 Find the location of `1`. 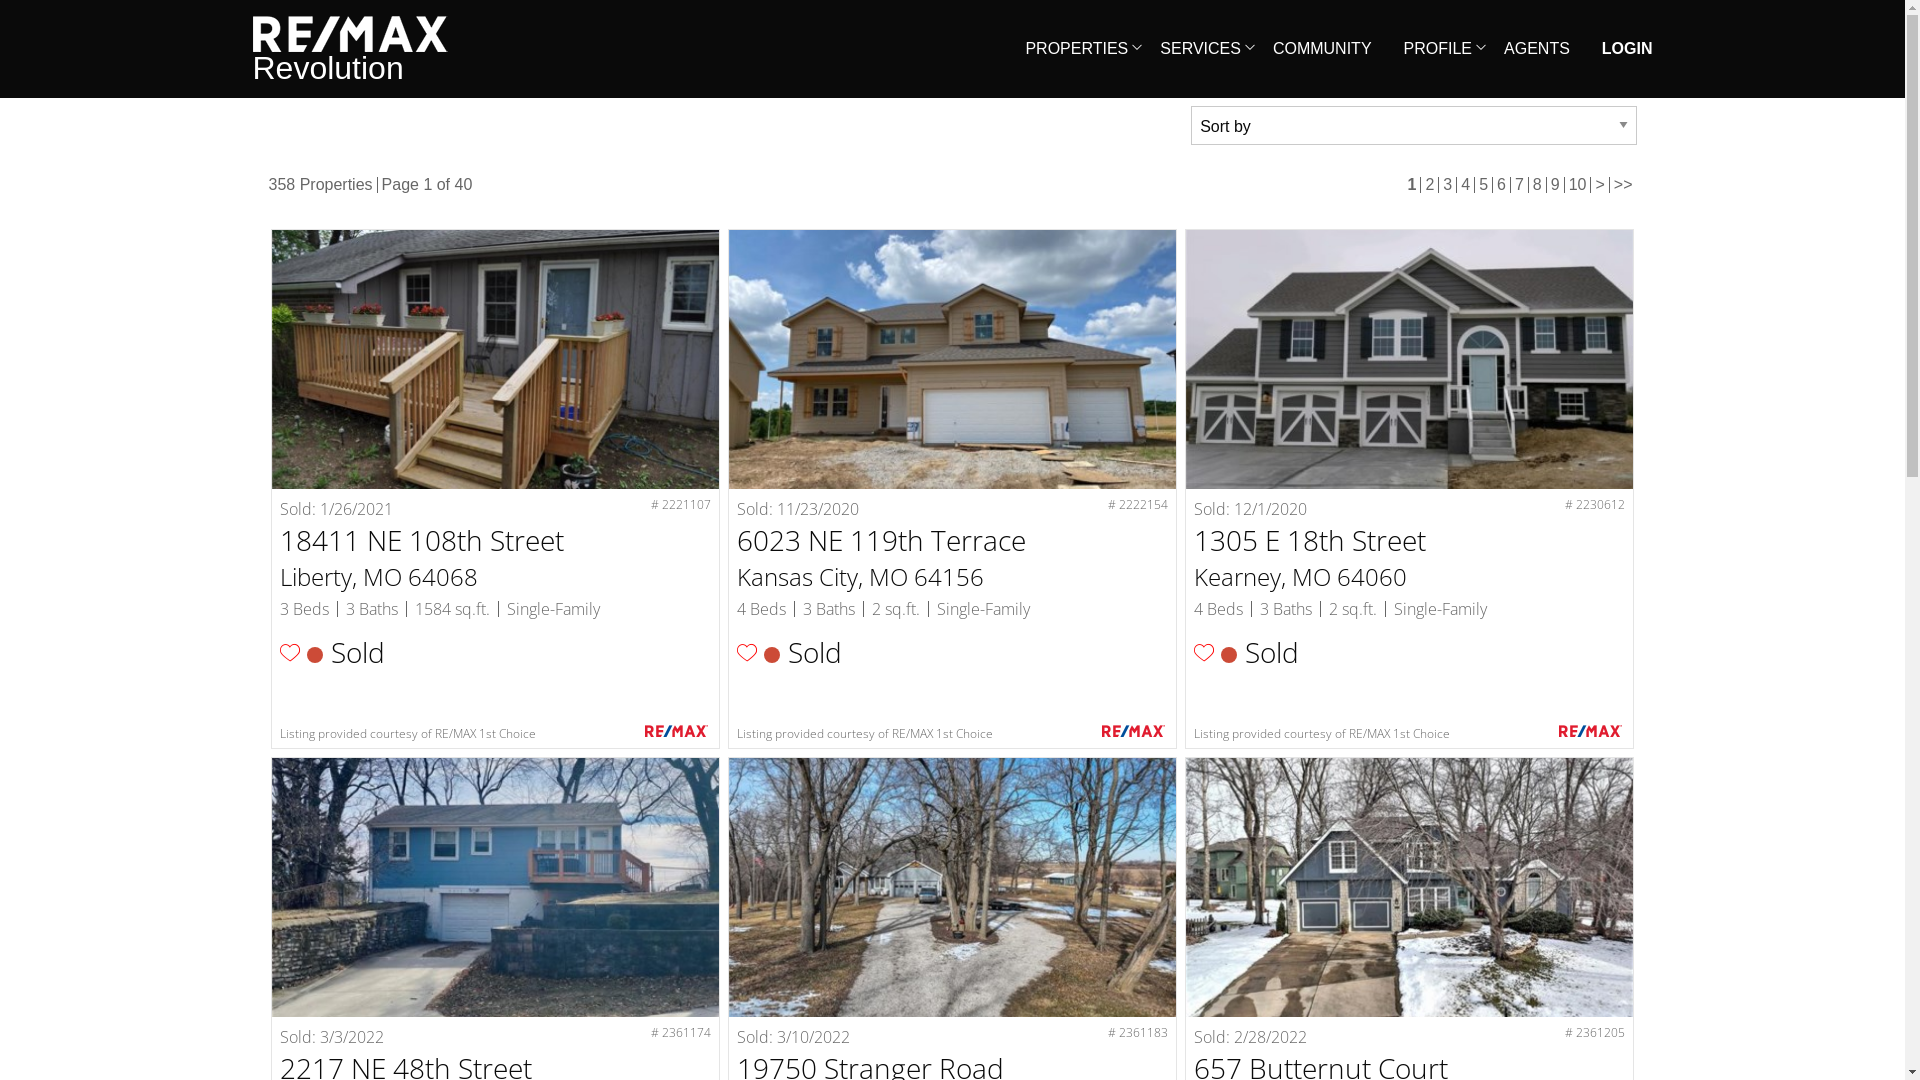

1 is located at coordinates (1412, 184).